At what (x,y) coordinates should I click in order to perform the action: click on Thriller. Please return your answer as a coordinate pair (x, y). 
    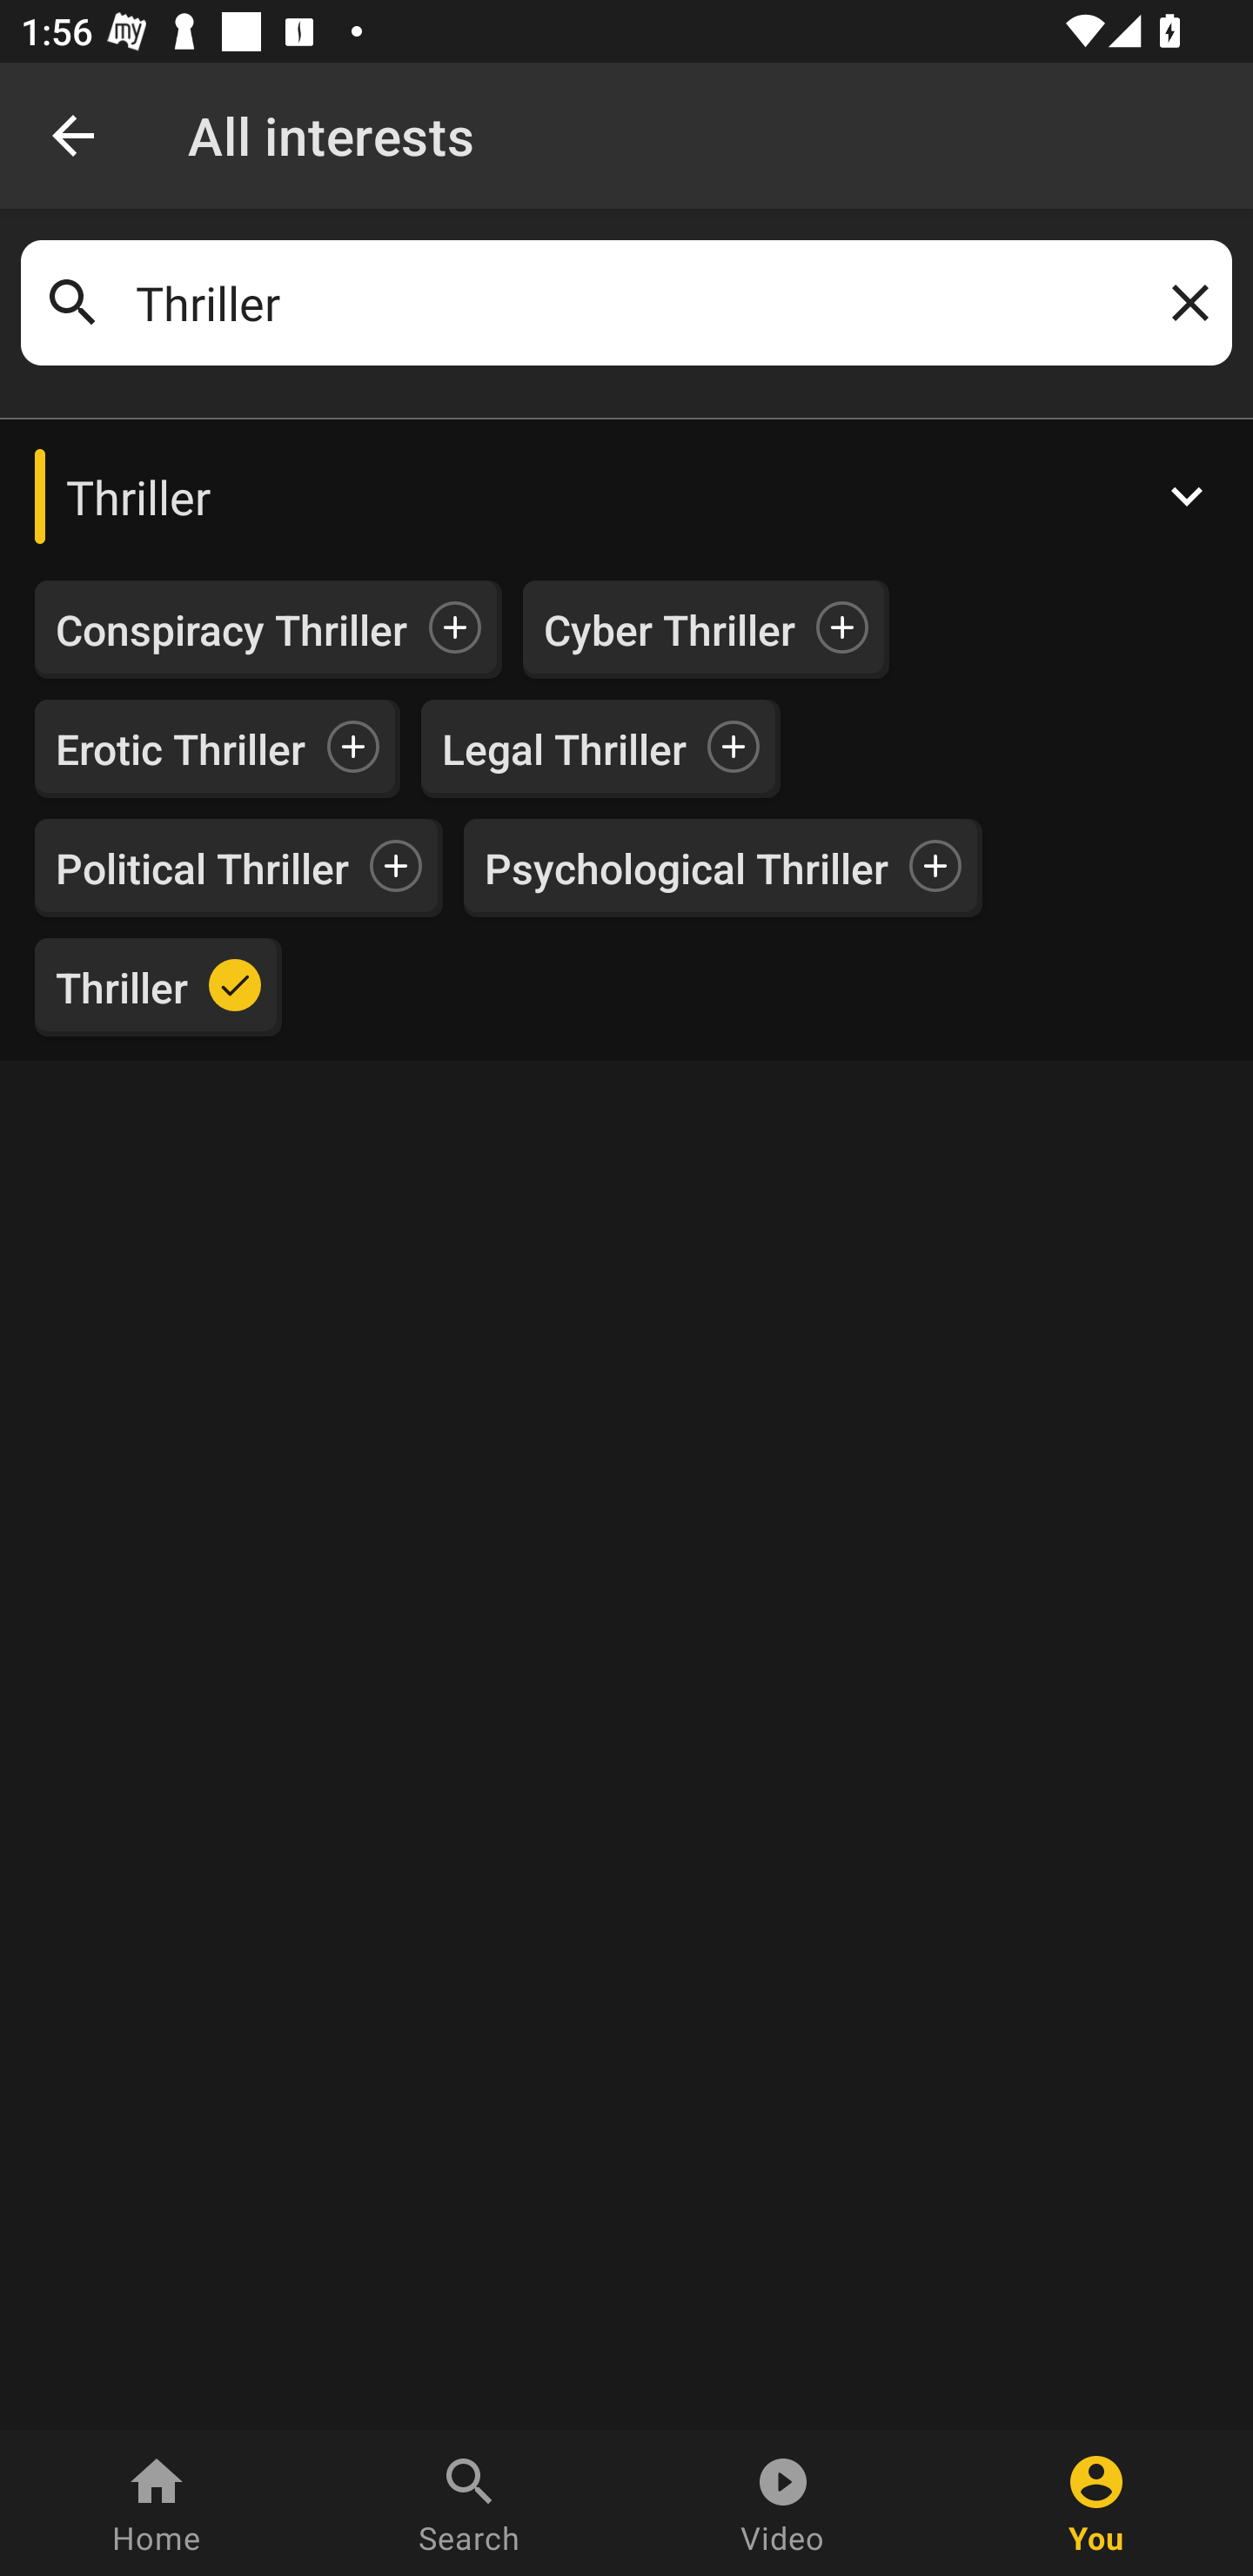
    Looking at the image, I should click on (122, 986).